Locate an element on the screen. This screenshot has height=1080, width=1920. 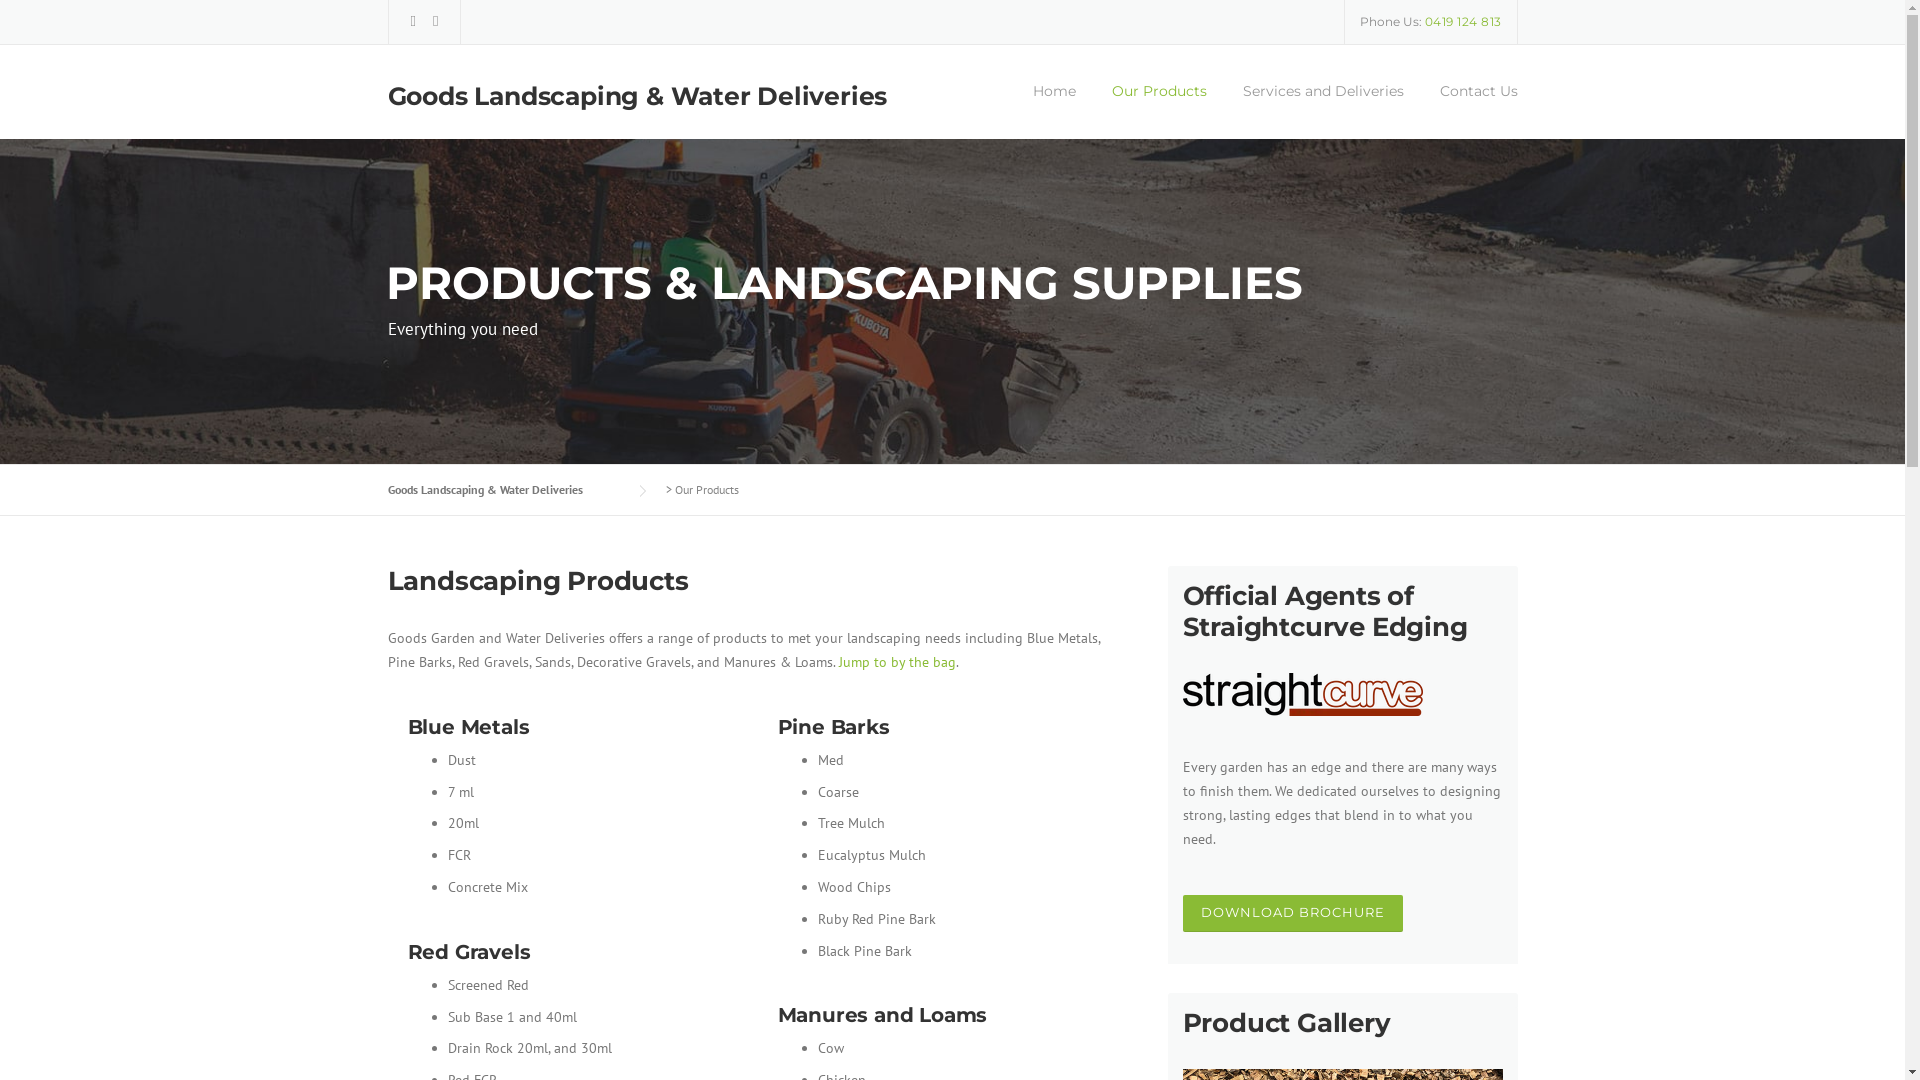
Email is located at coordinates (436, 20).